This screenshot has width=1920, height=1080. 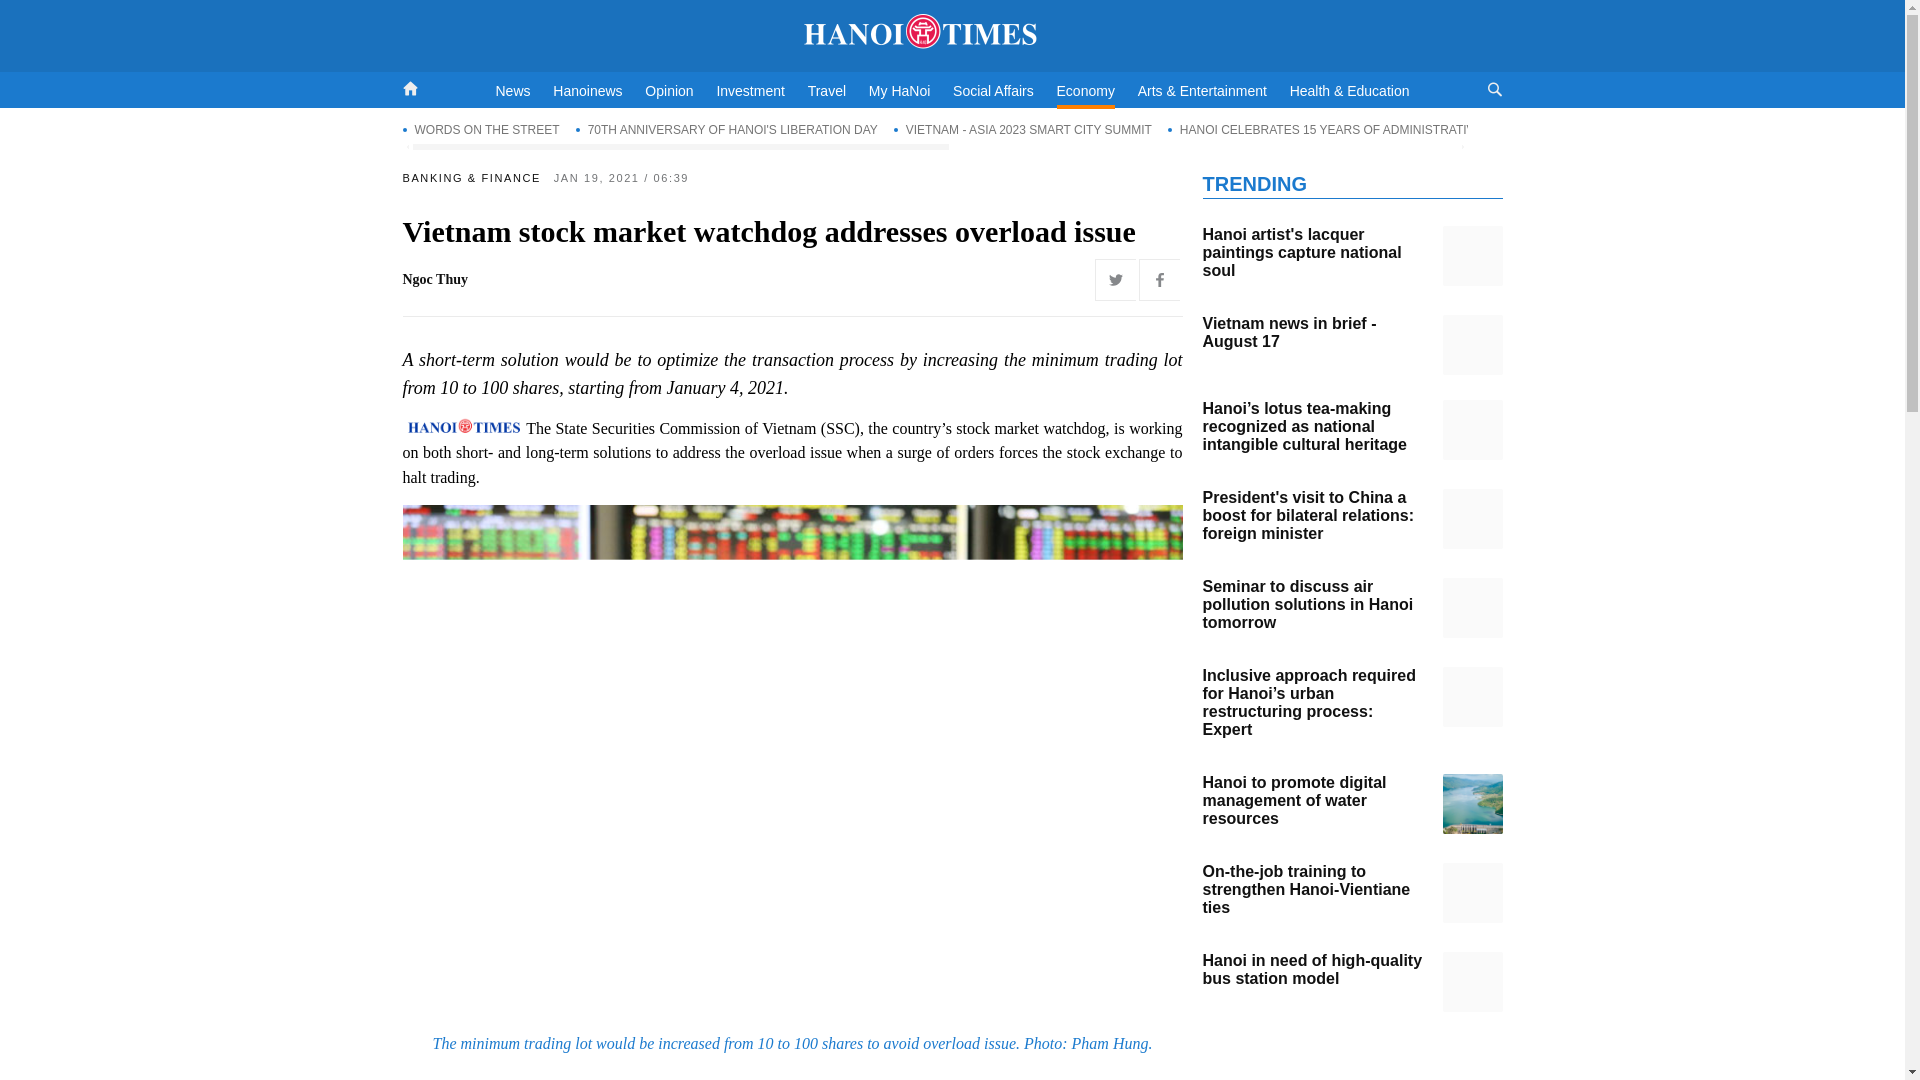 I want to click on Vietnam news in brief - August 17, so click(x=1471, y=344).